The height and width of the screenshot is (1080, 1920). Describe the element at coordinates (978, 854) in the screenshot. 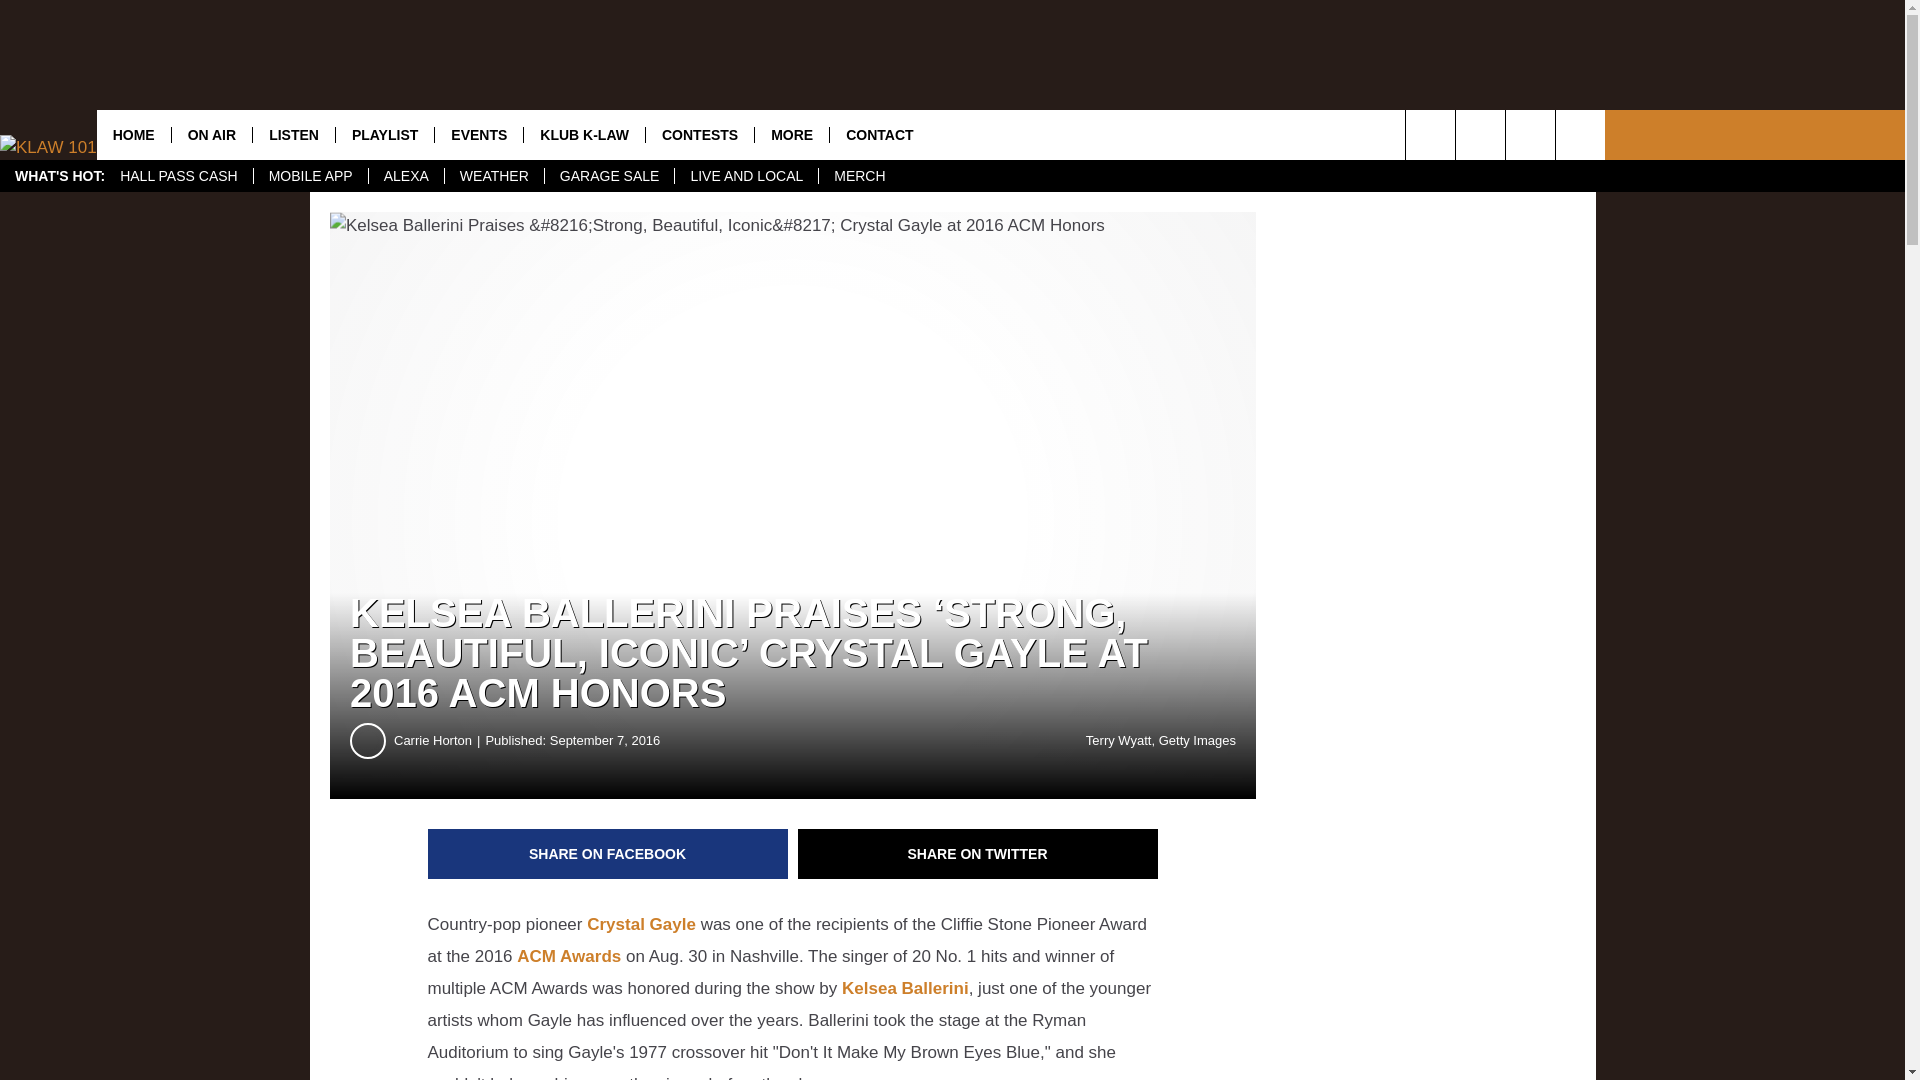

I see `Share on Twitter` at that location.